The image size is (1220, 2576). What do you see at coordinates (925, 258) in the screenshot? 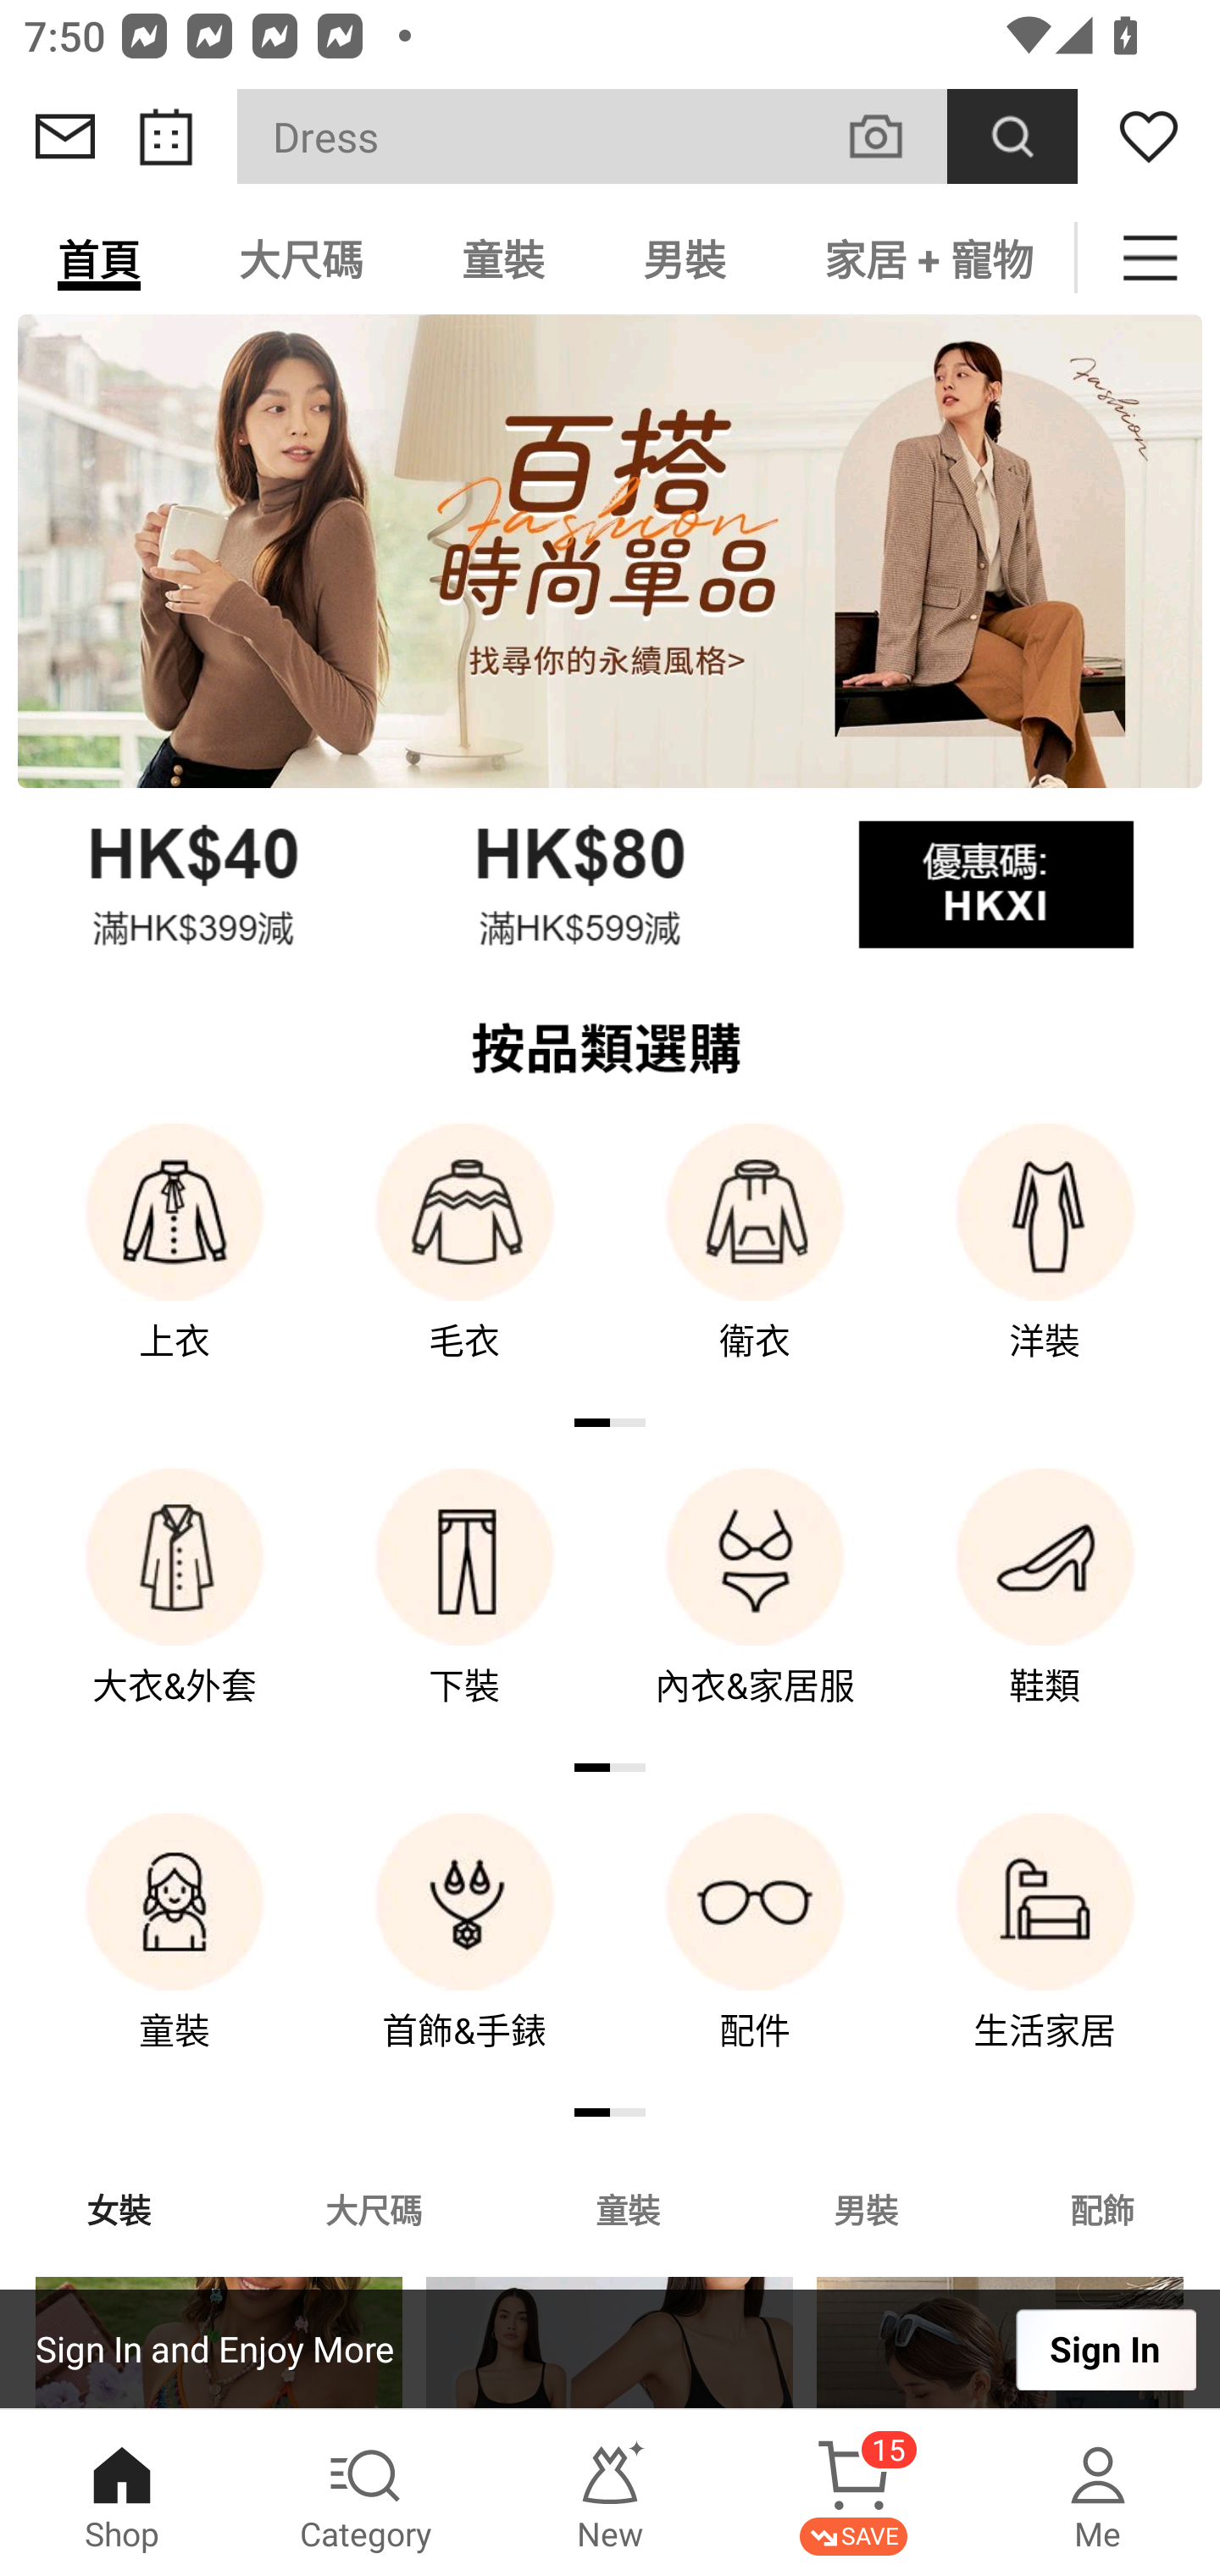
I see `家居 + 寵物` at bounding box center [925, 258].